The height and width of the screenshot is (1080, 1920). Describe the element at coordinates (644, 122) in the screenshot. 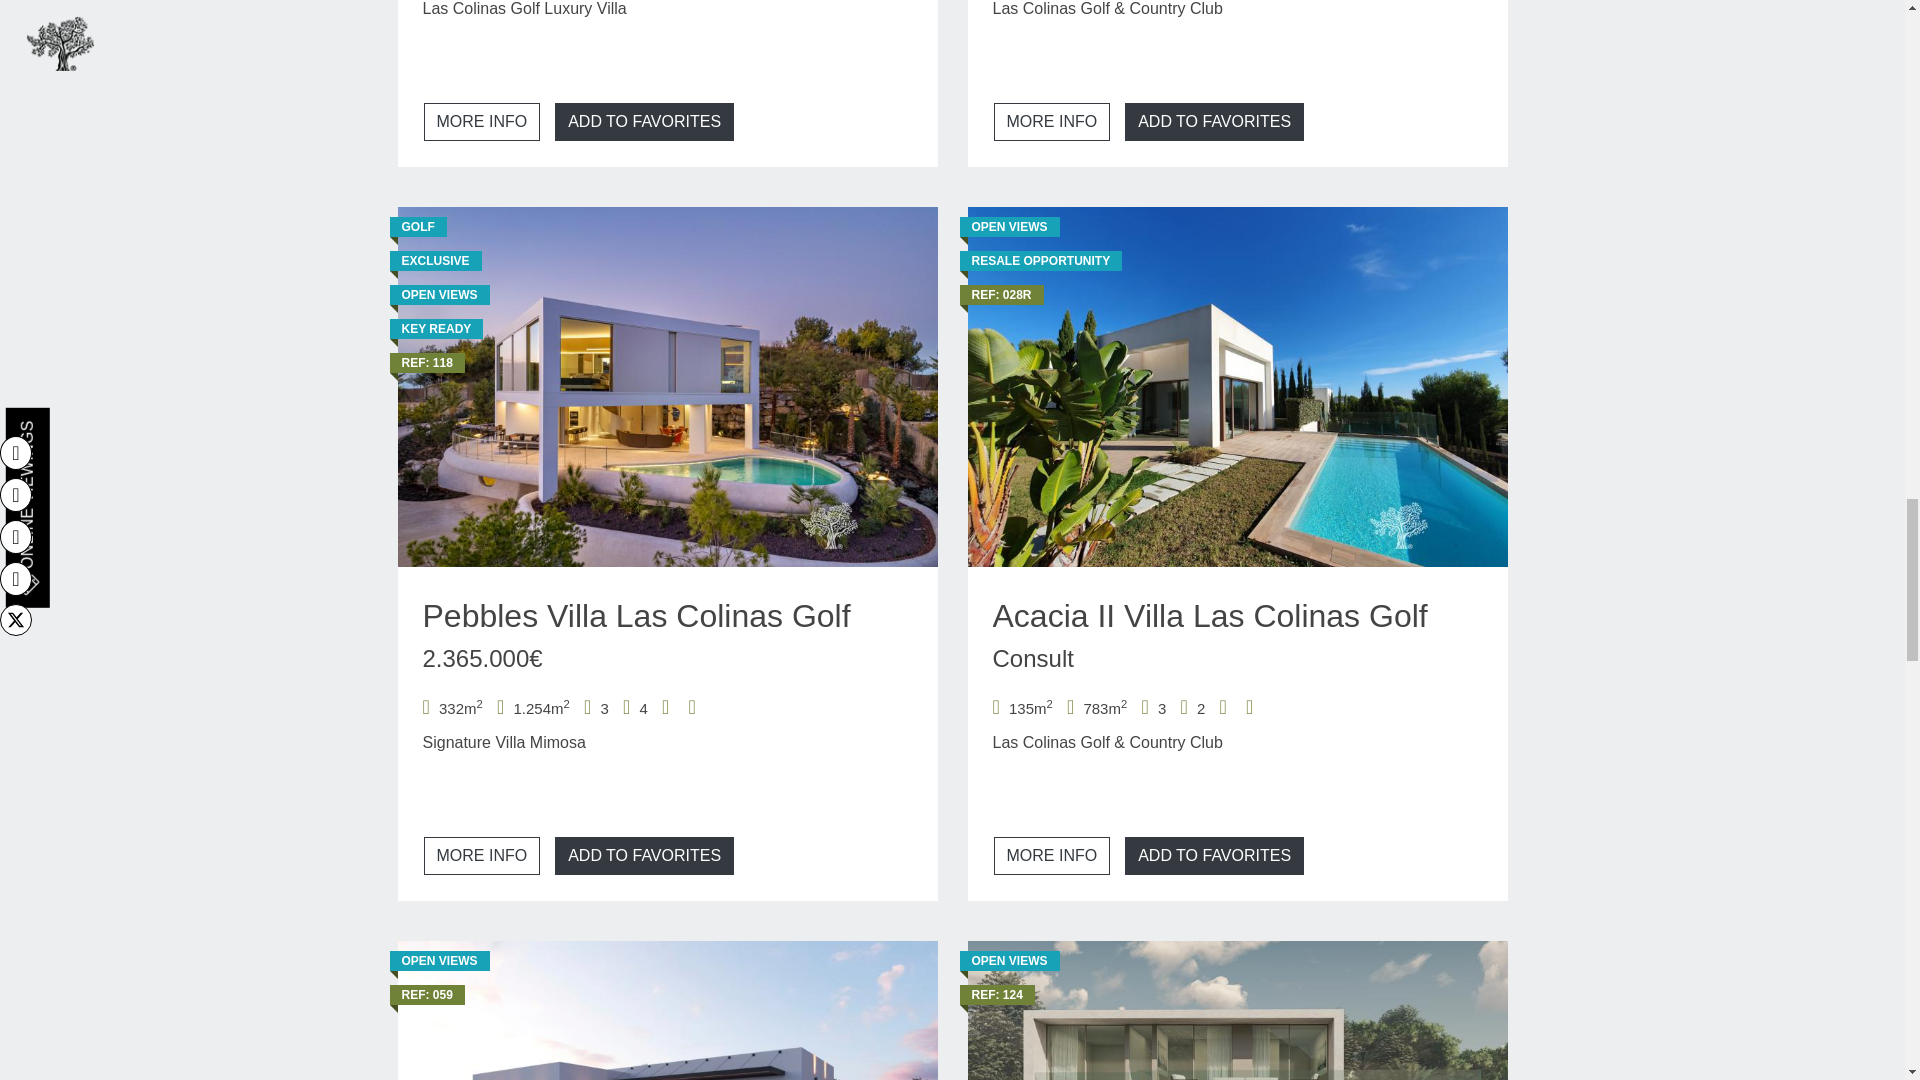

I see `Add to Favorites` at that location.